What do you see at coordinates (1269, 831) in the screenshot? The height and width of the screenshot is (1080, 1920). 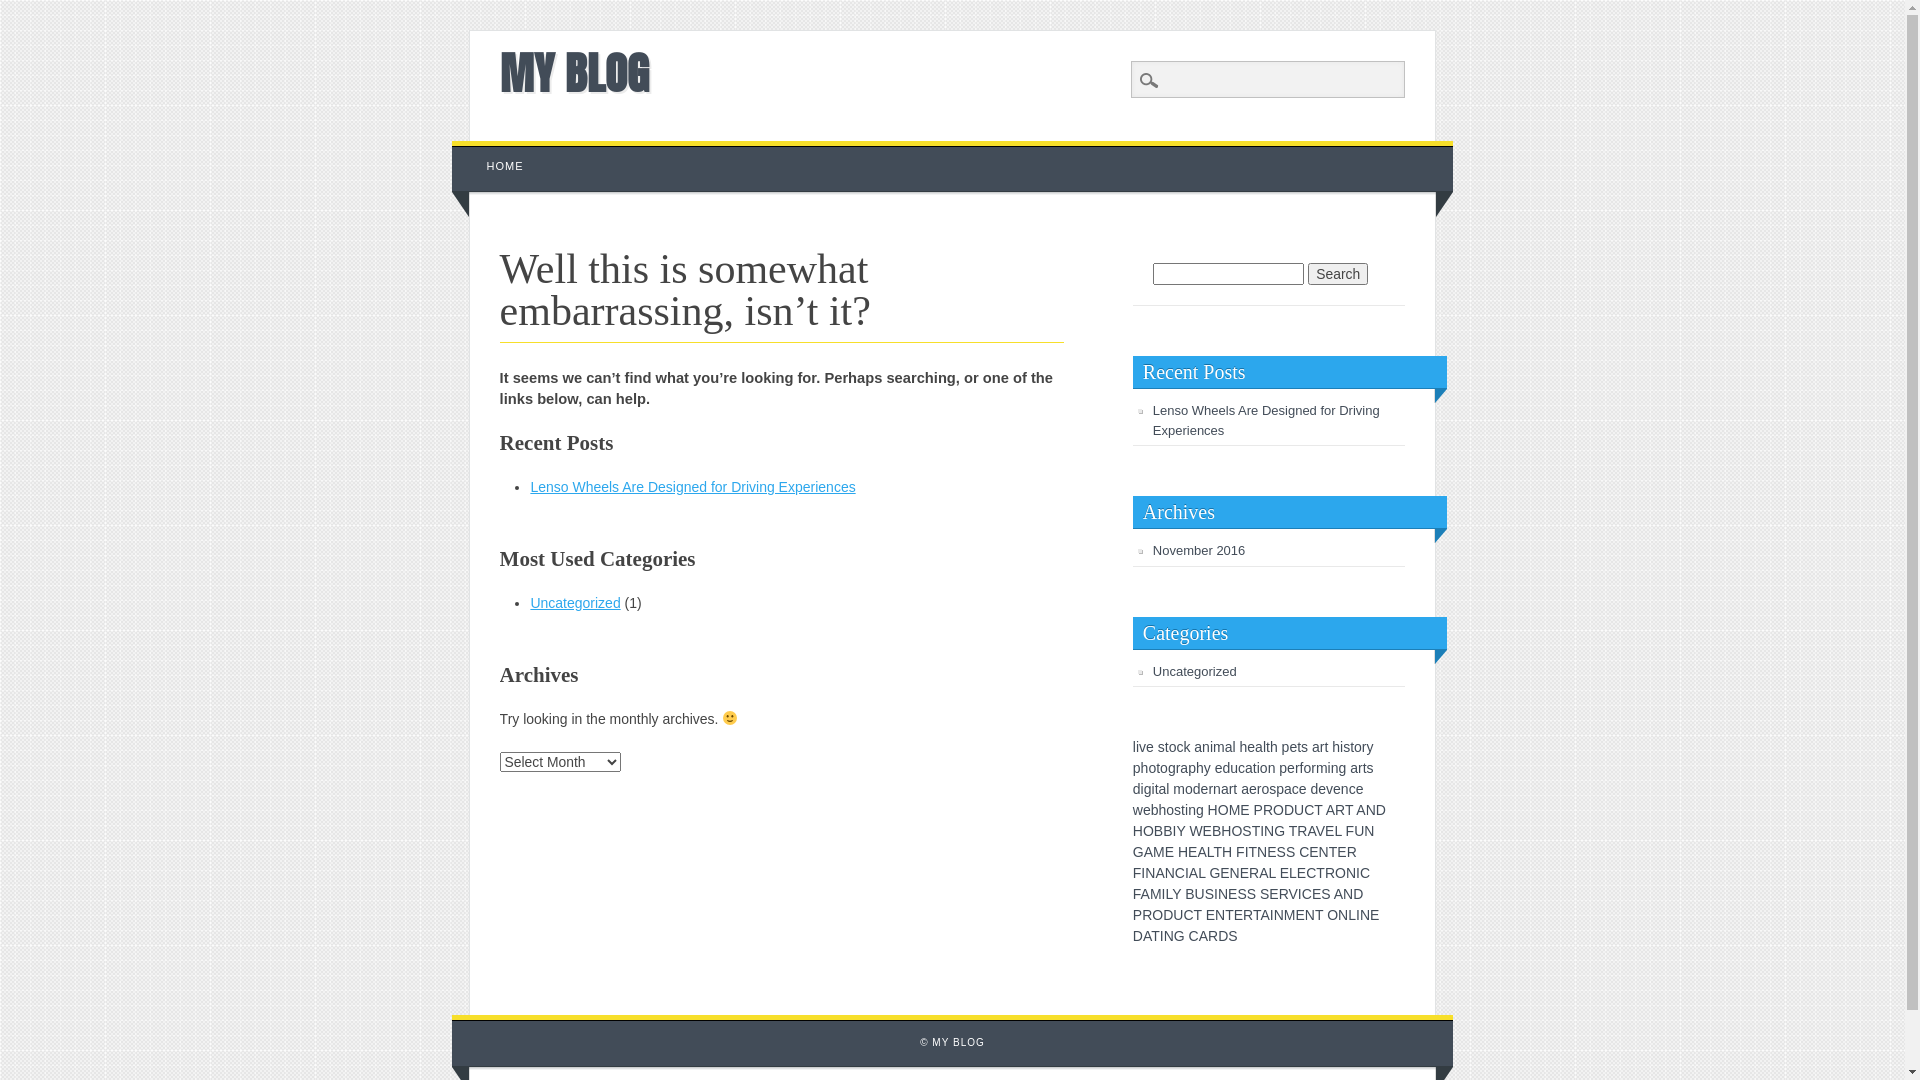 I see `N` at bounding box center [1269, 831].